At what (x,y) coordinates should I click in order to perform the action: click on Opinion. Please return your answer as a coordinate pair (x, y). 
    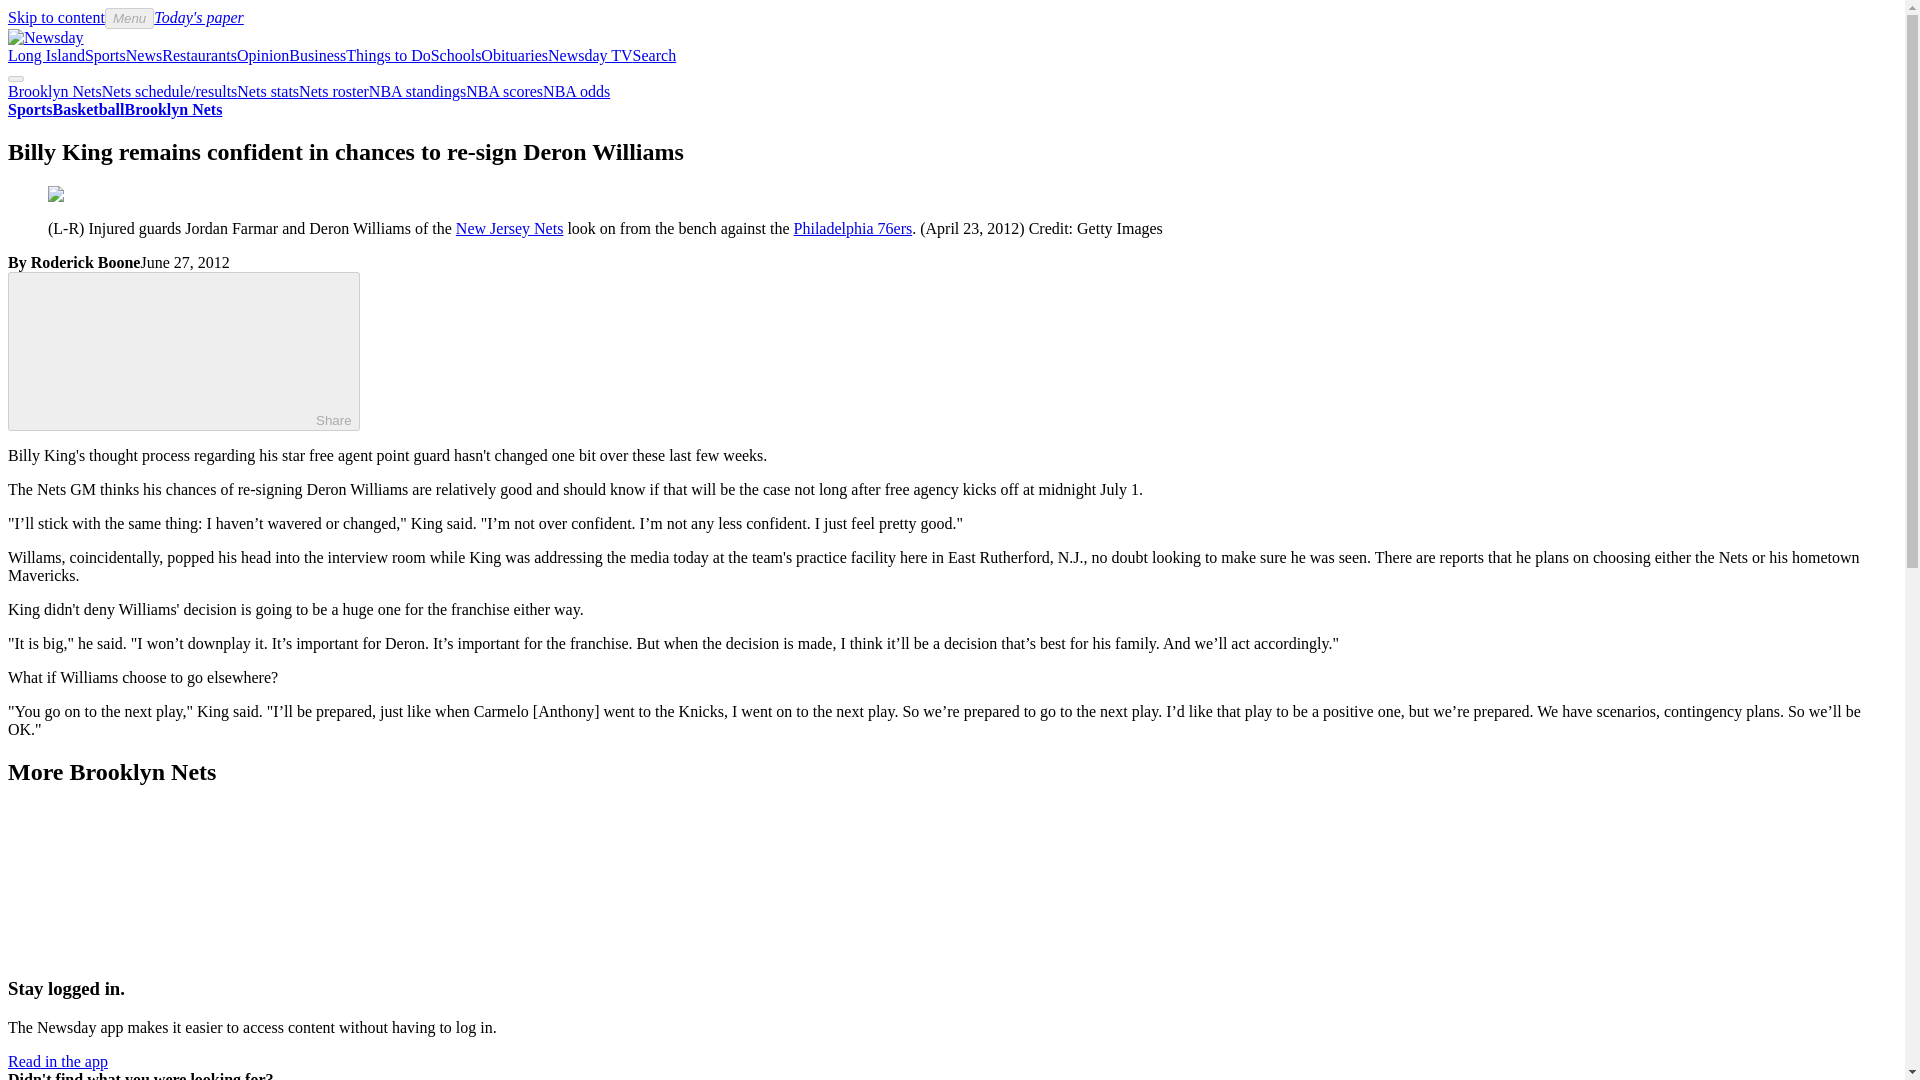
    Looking at the image, I should click on (262, 55).